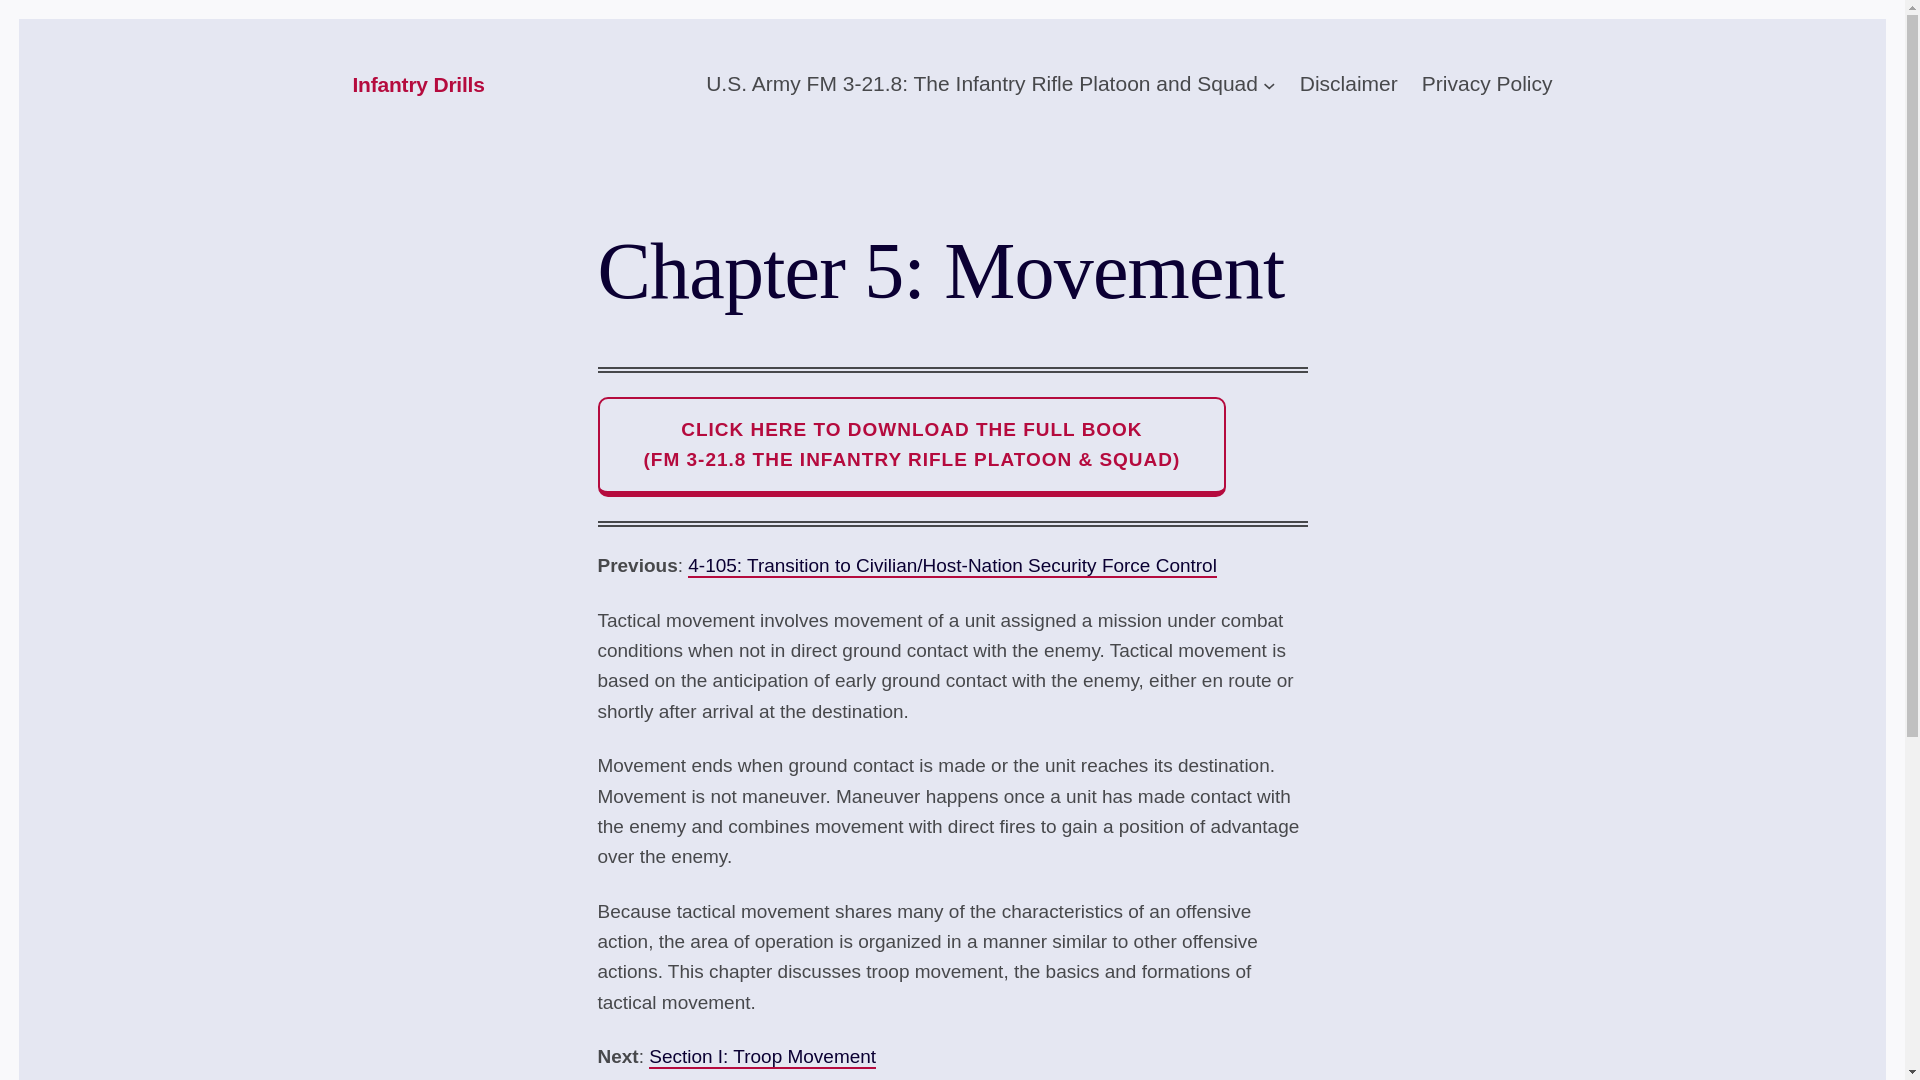 The height and width of the screenshot is (1080, 1920). I want to click on Infantry Drills, so click(417, 86).